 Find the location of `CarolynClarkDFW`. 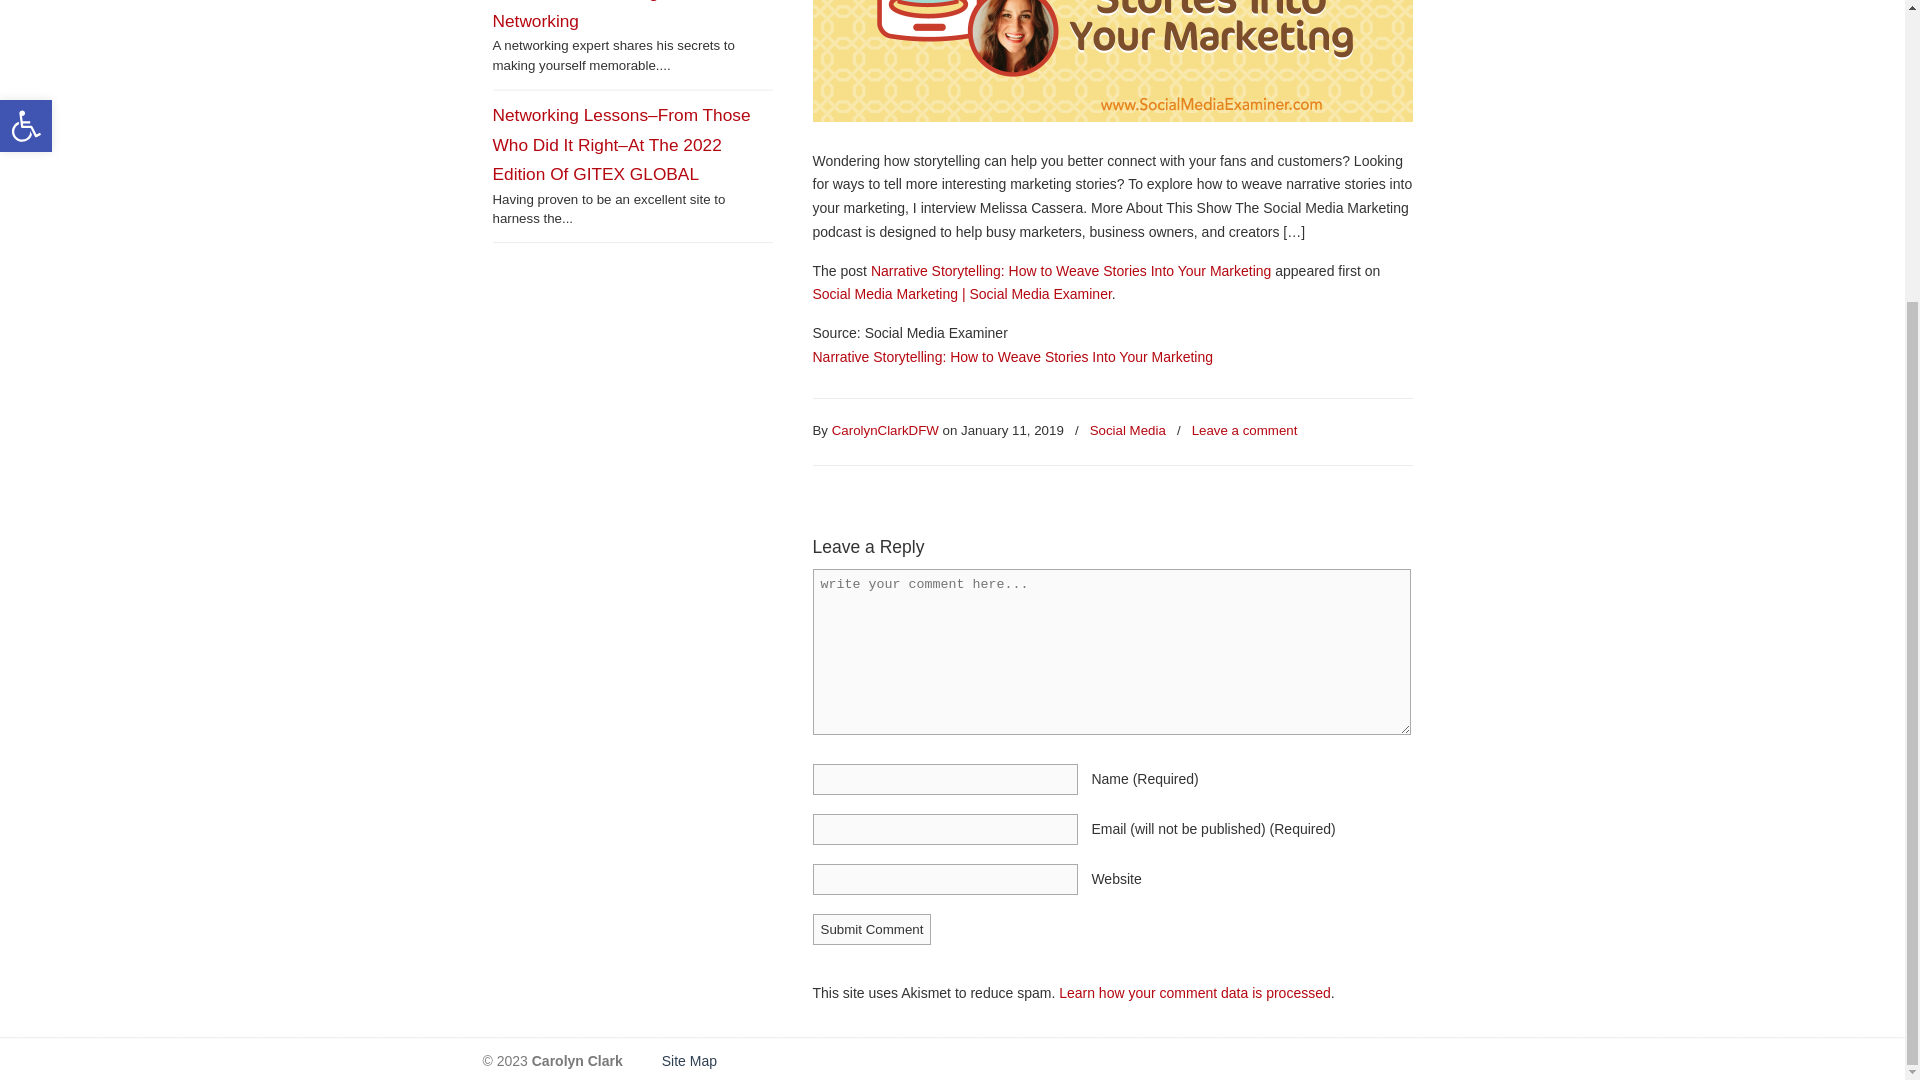

CarolynClarkDFW is located at coordinates (884, 431).